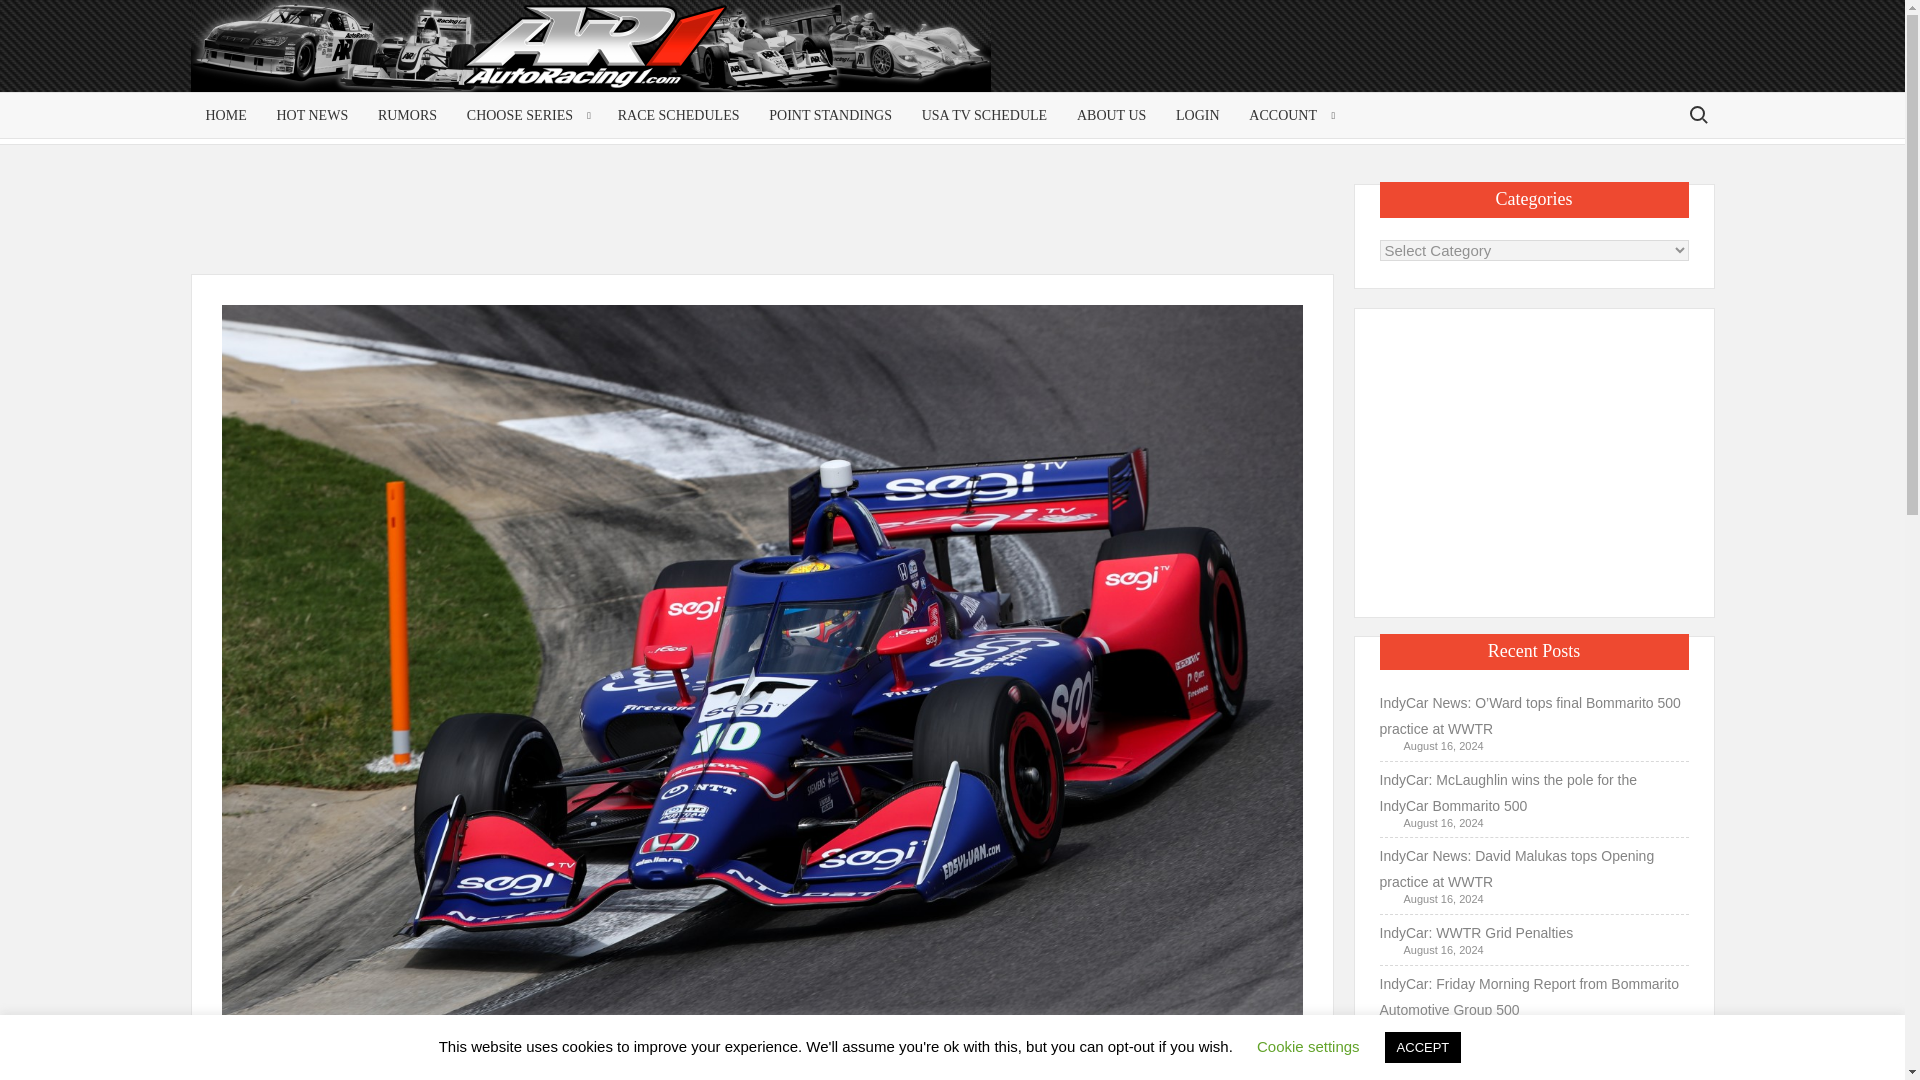  What do you see at coordinates (312, 115) in the screenshot?
I see `HOT NEWS` at bounding box center [312, 115].